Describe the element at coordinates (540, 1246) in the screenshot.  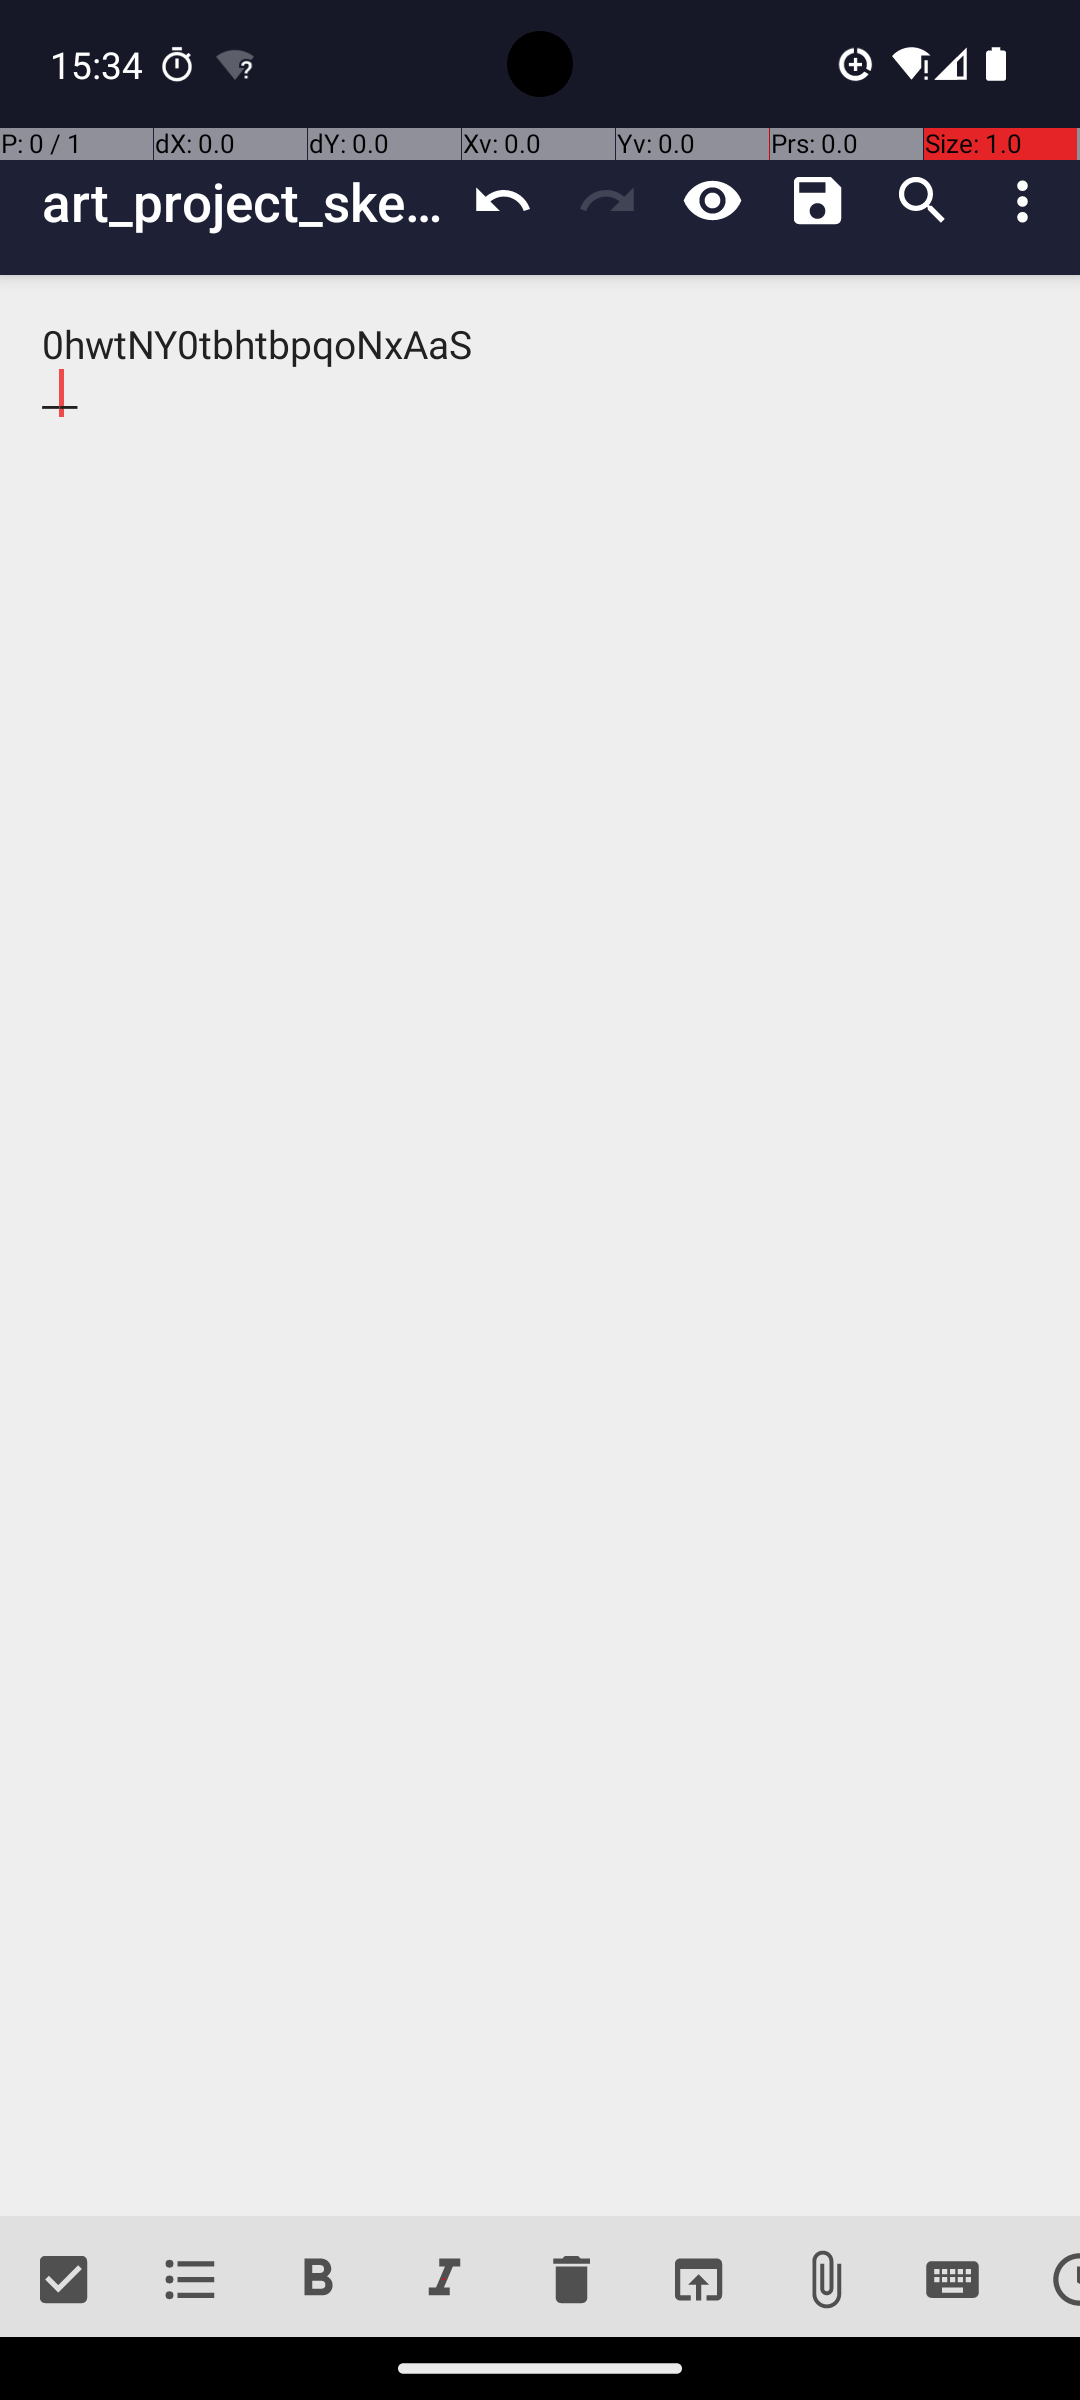
I see `0hwtNY0tbhtbpqoNxAaS
__` at that location.